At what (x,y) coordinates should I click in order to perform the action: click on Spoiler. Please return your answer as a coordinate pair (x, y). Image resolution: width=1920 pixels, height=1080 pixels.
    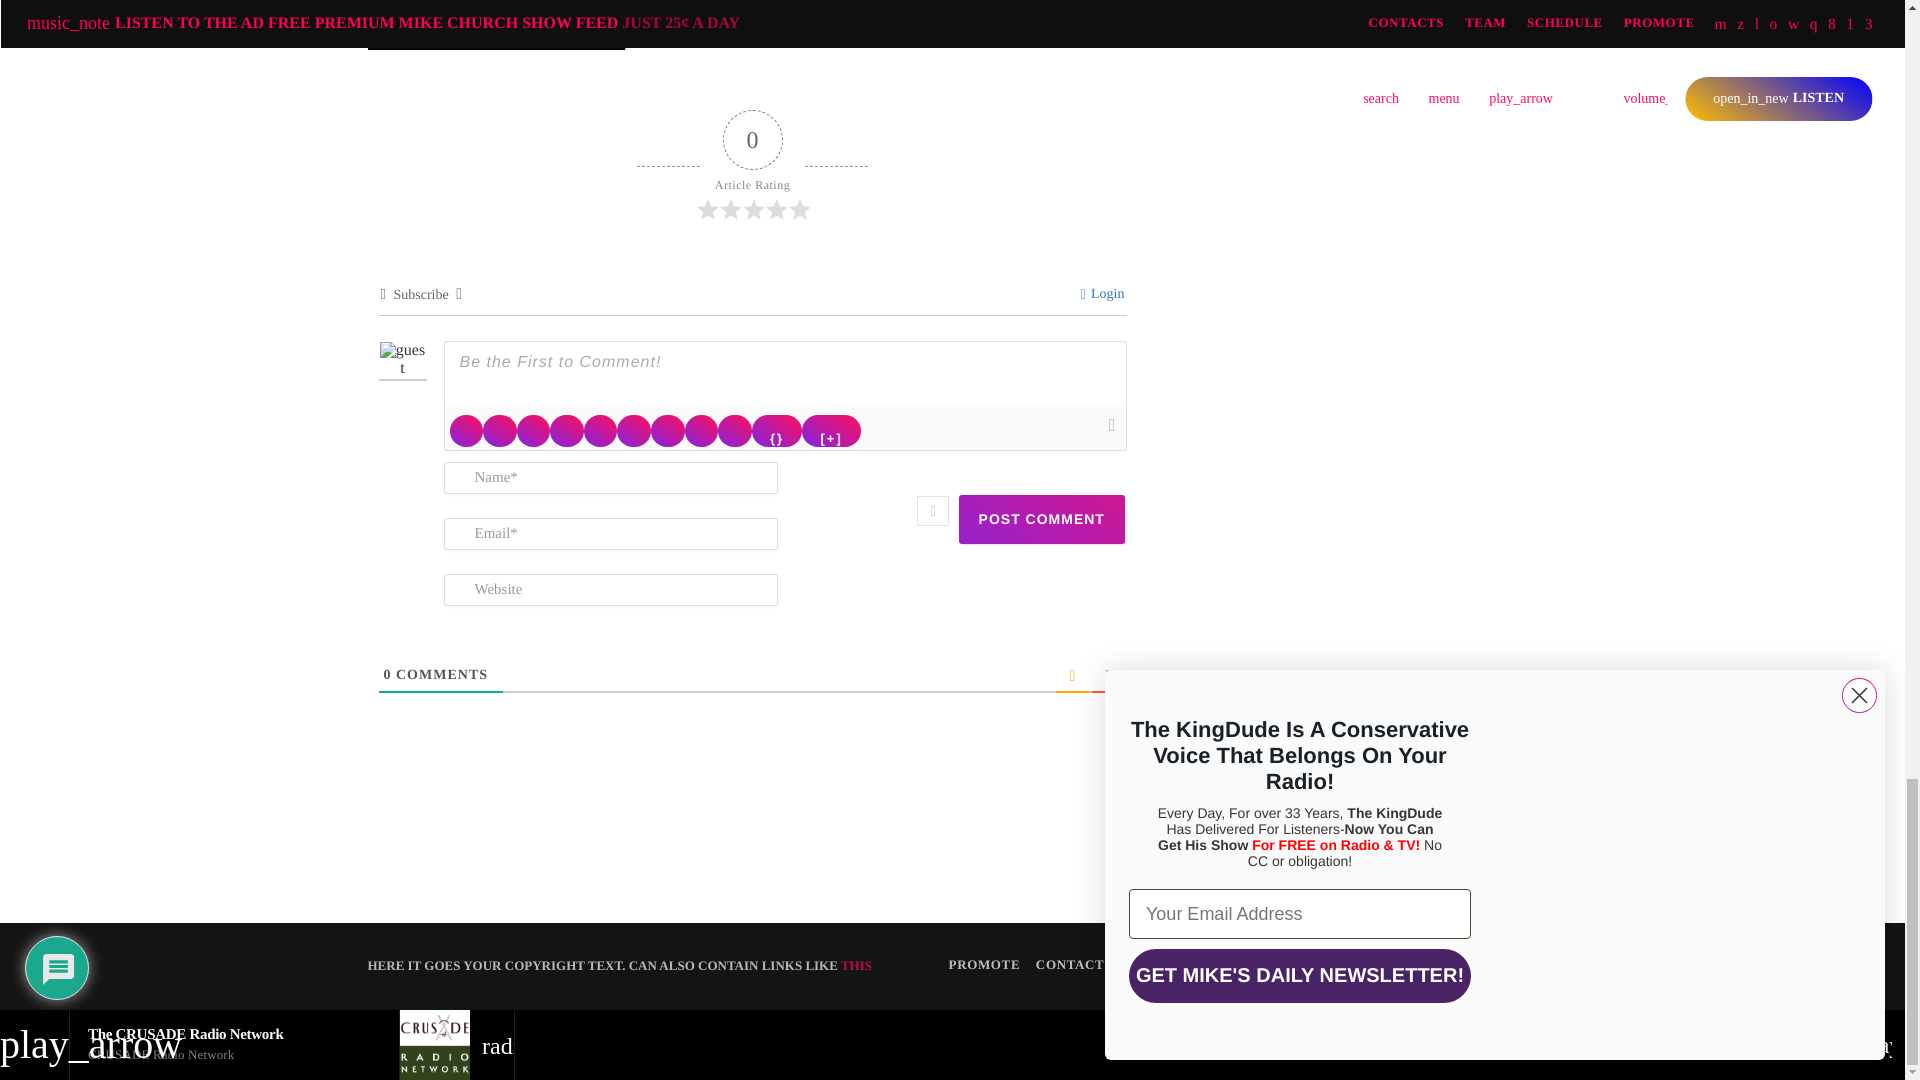
    Looking at the image, I should click on (831, 430).